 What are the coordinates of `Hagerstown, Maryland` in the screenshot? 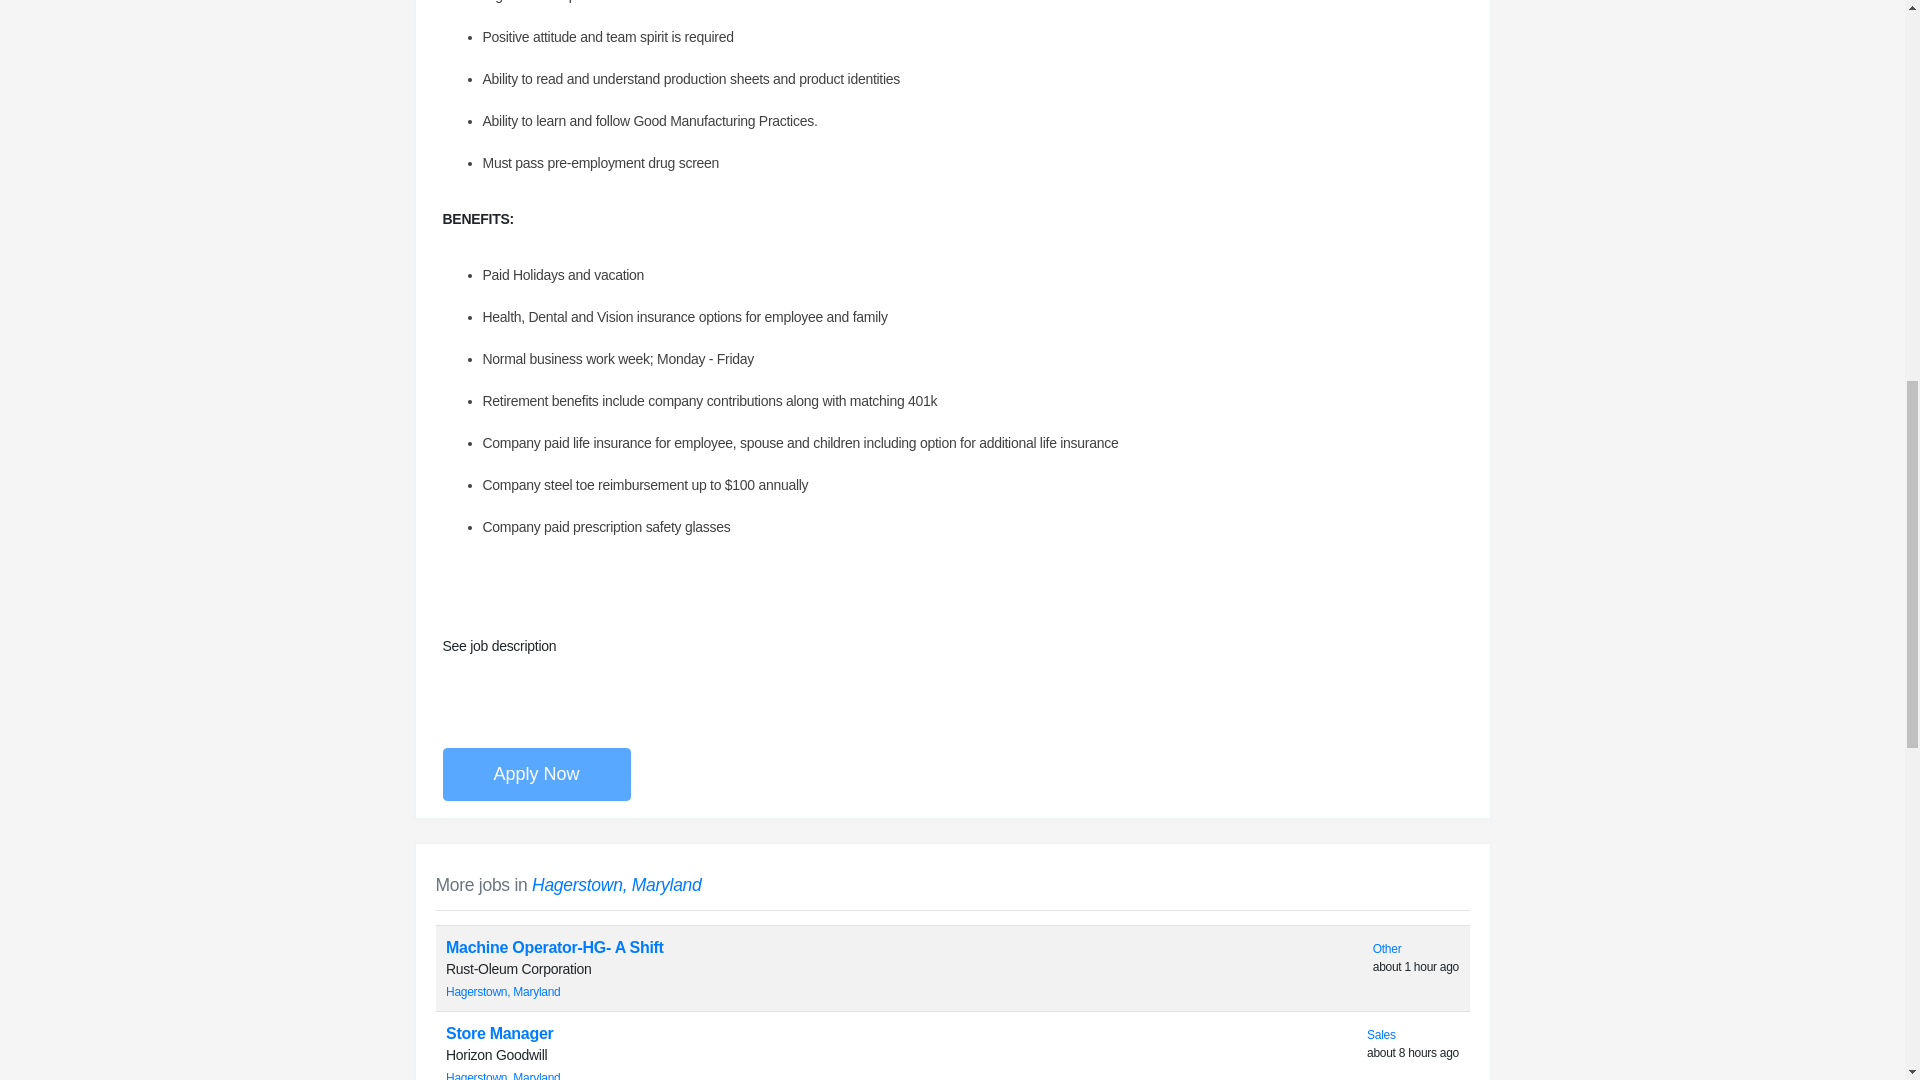 It's located at (616, 884).